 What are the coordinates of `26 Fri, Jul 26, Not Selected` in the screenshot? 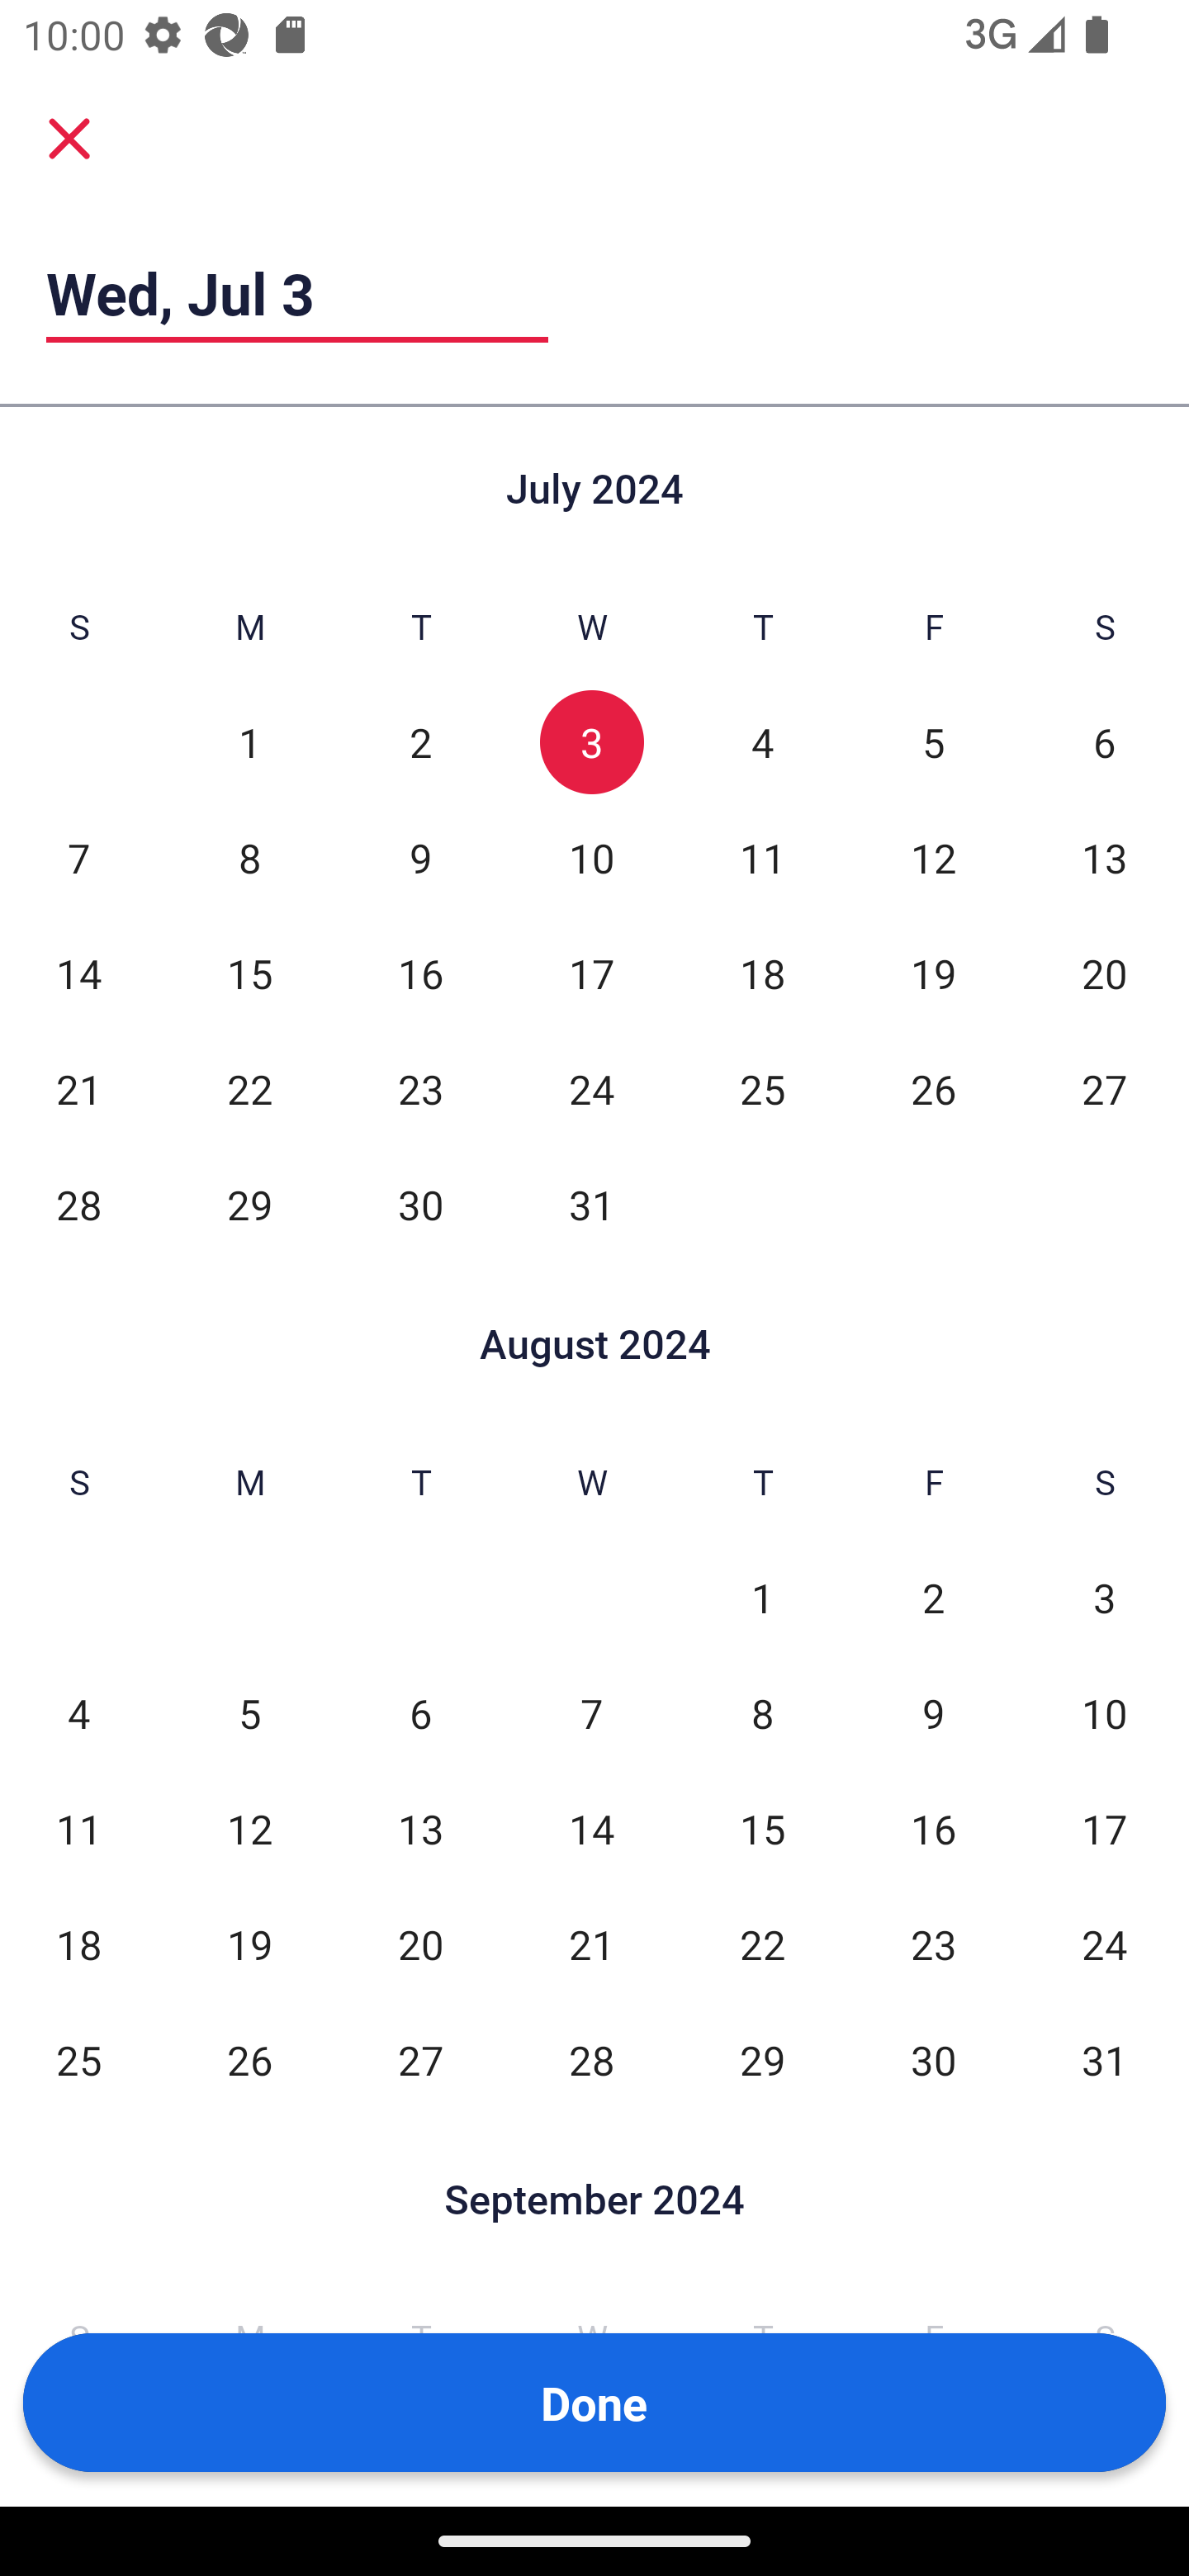 It's located at (933, 1088).